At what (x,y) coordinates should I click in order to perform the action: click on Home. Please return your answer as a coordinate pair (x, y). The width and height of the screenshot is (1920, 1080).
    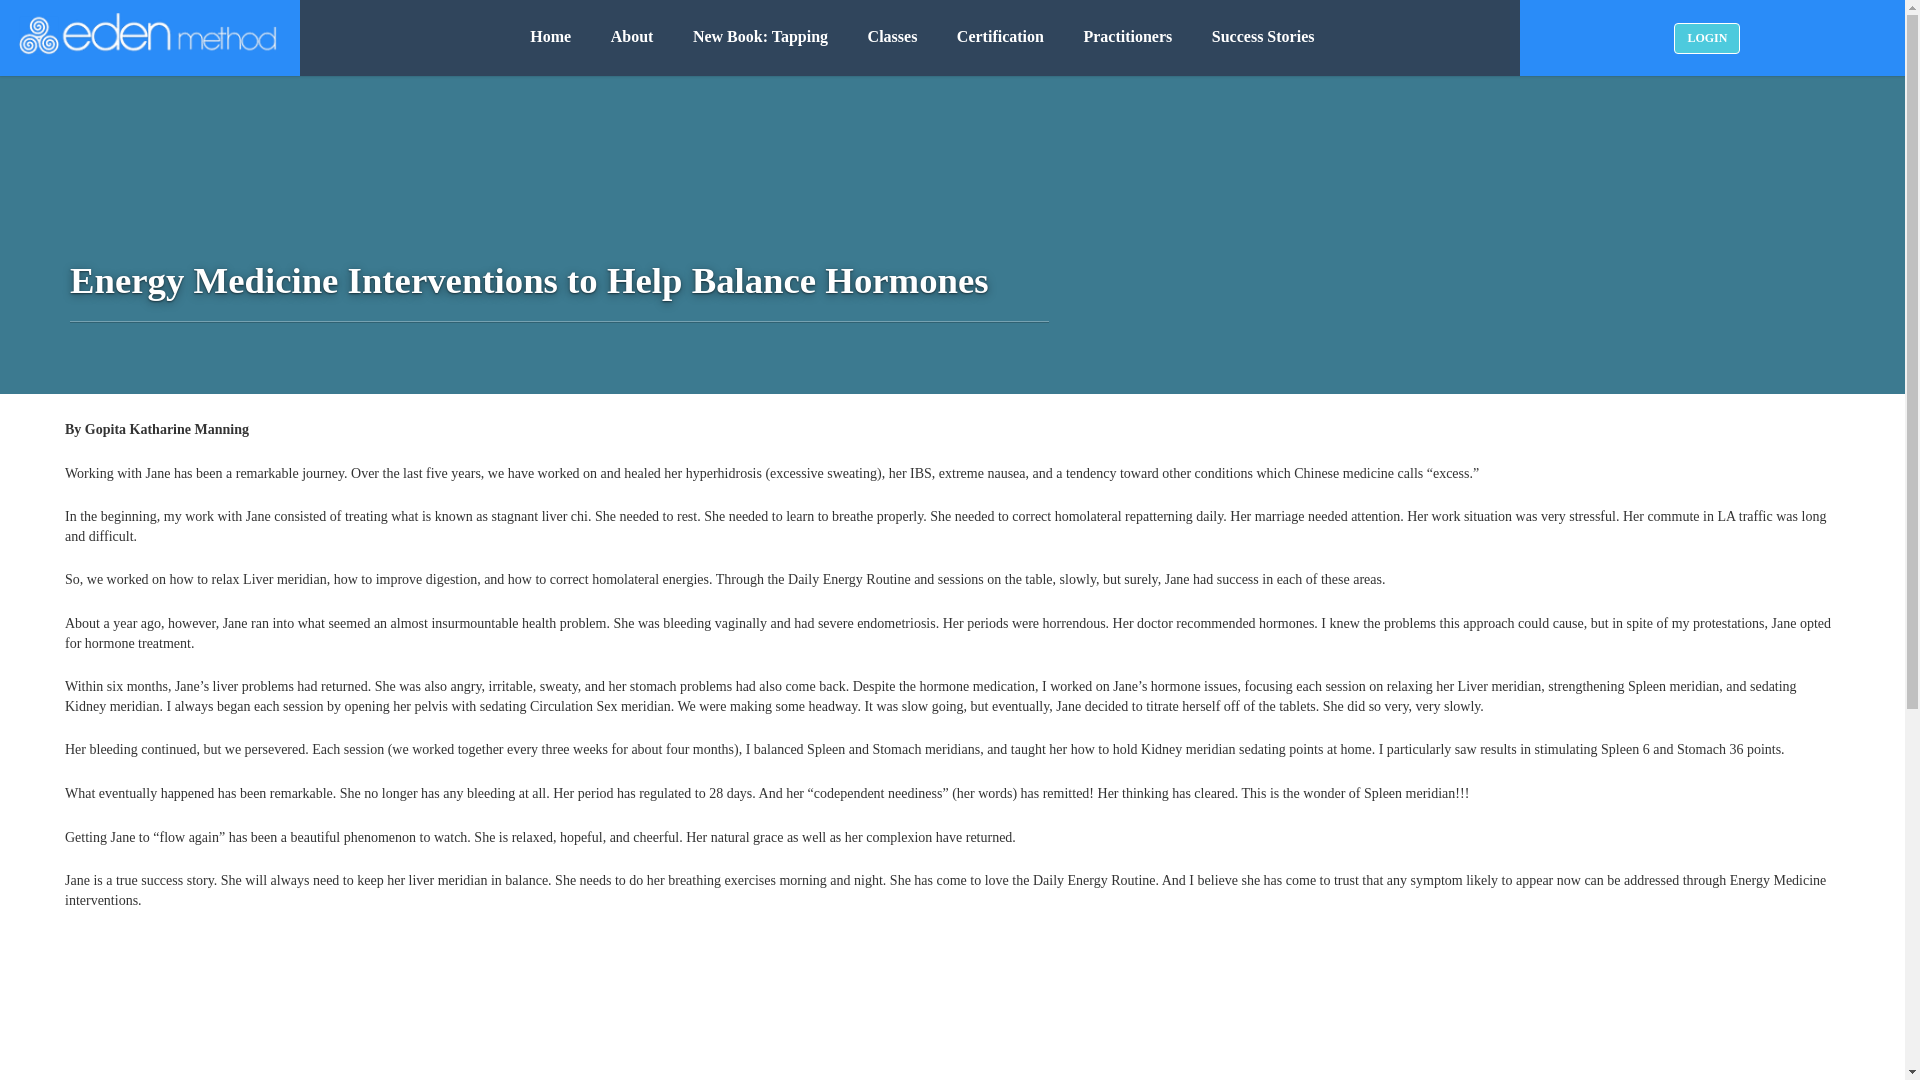
    Looking at the image, I should click on (550, 37).